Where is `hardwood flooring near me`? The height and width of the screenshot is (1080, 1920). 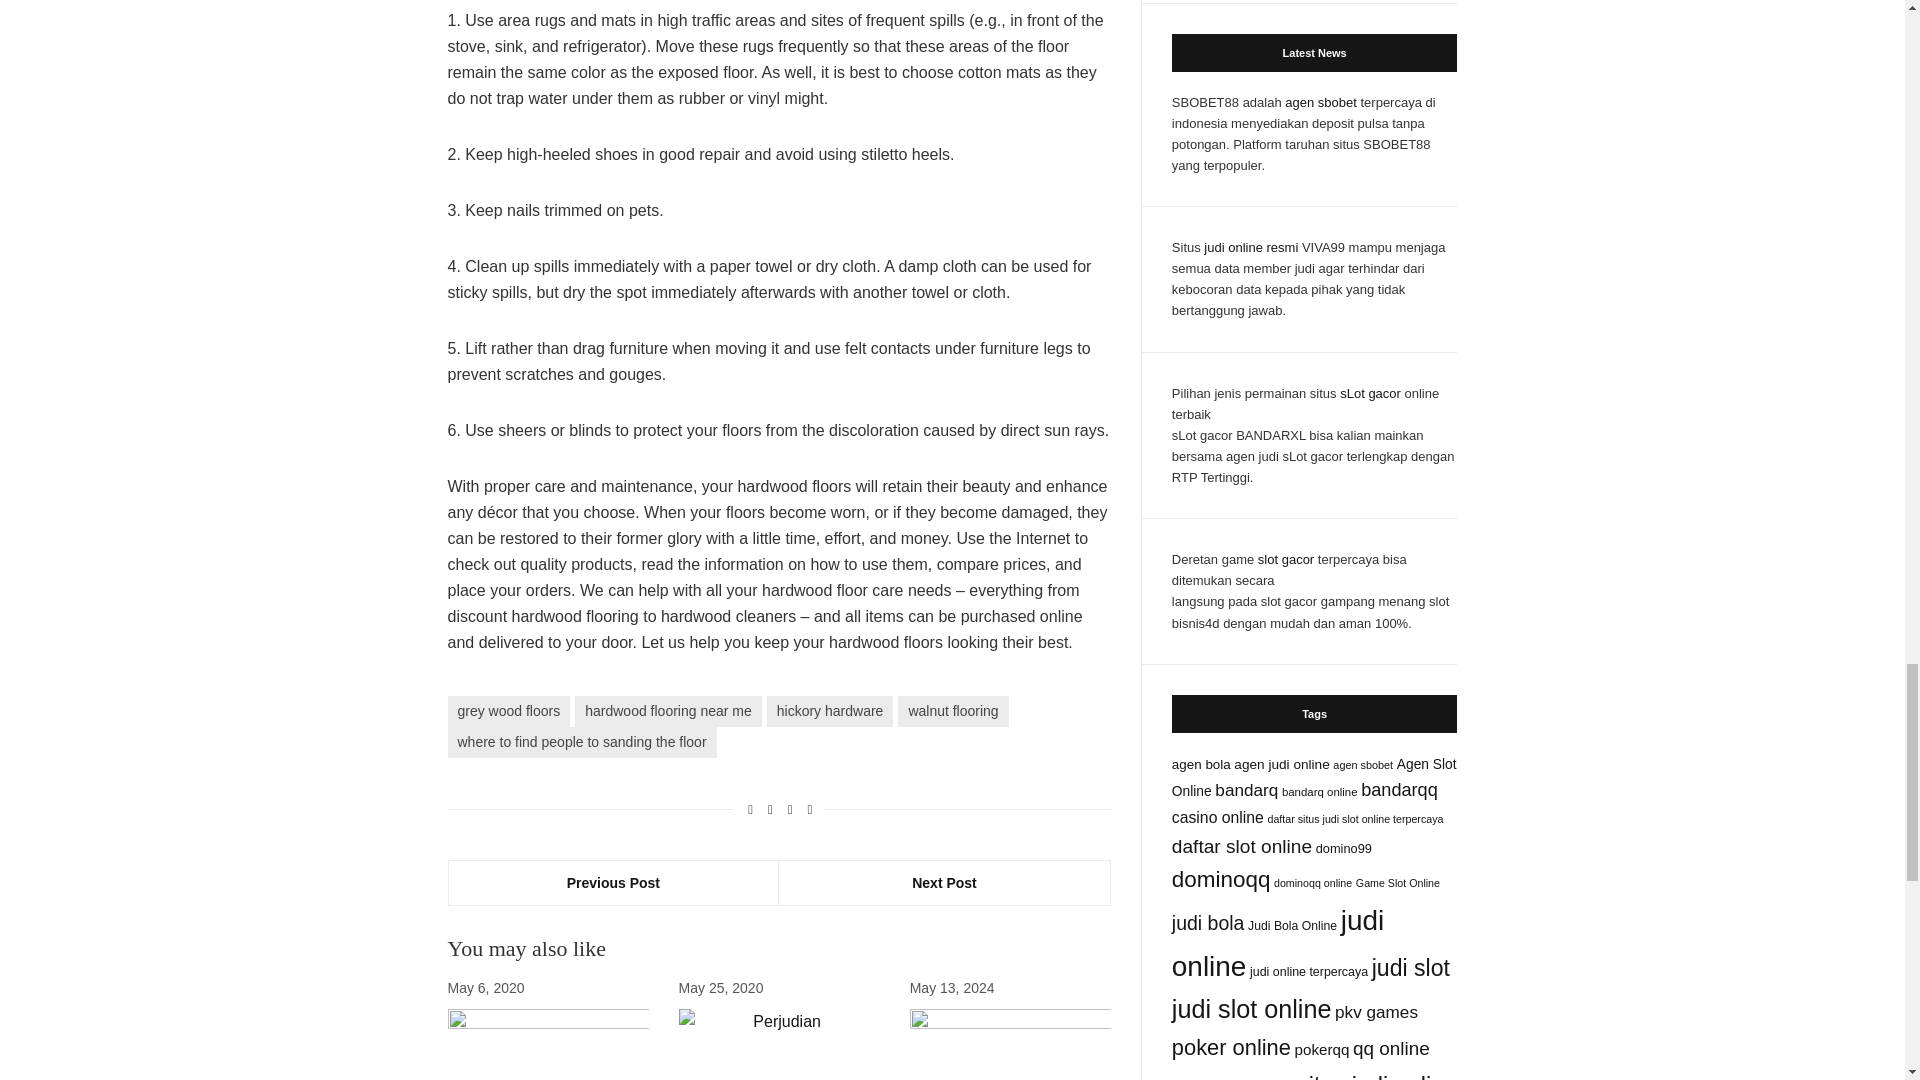 hardwood flooring near me is located at coordinates (668, 710).